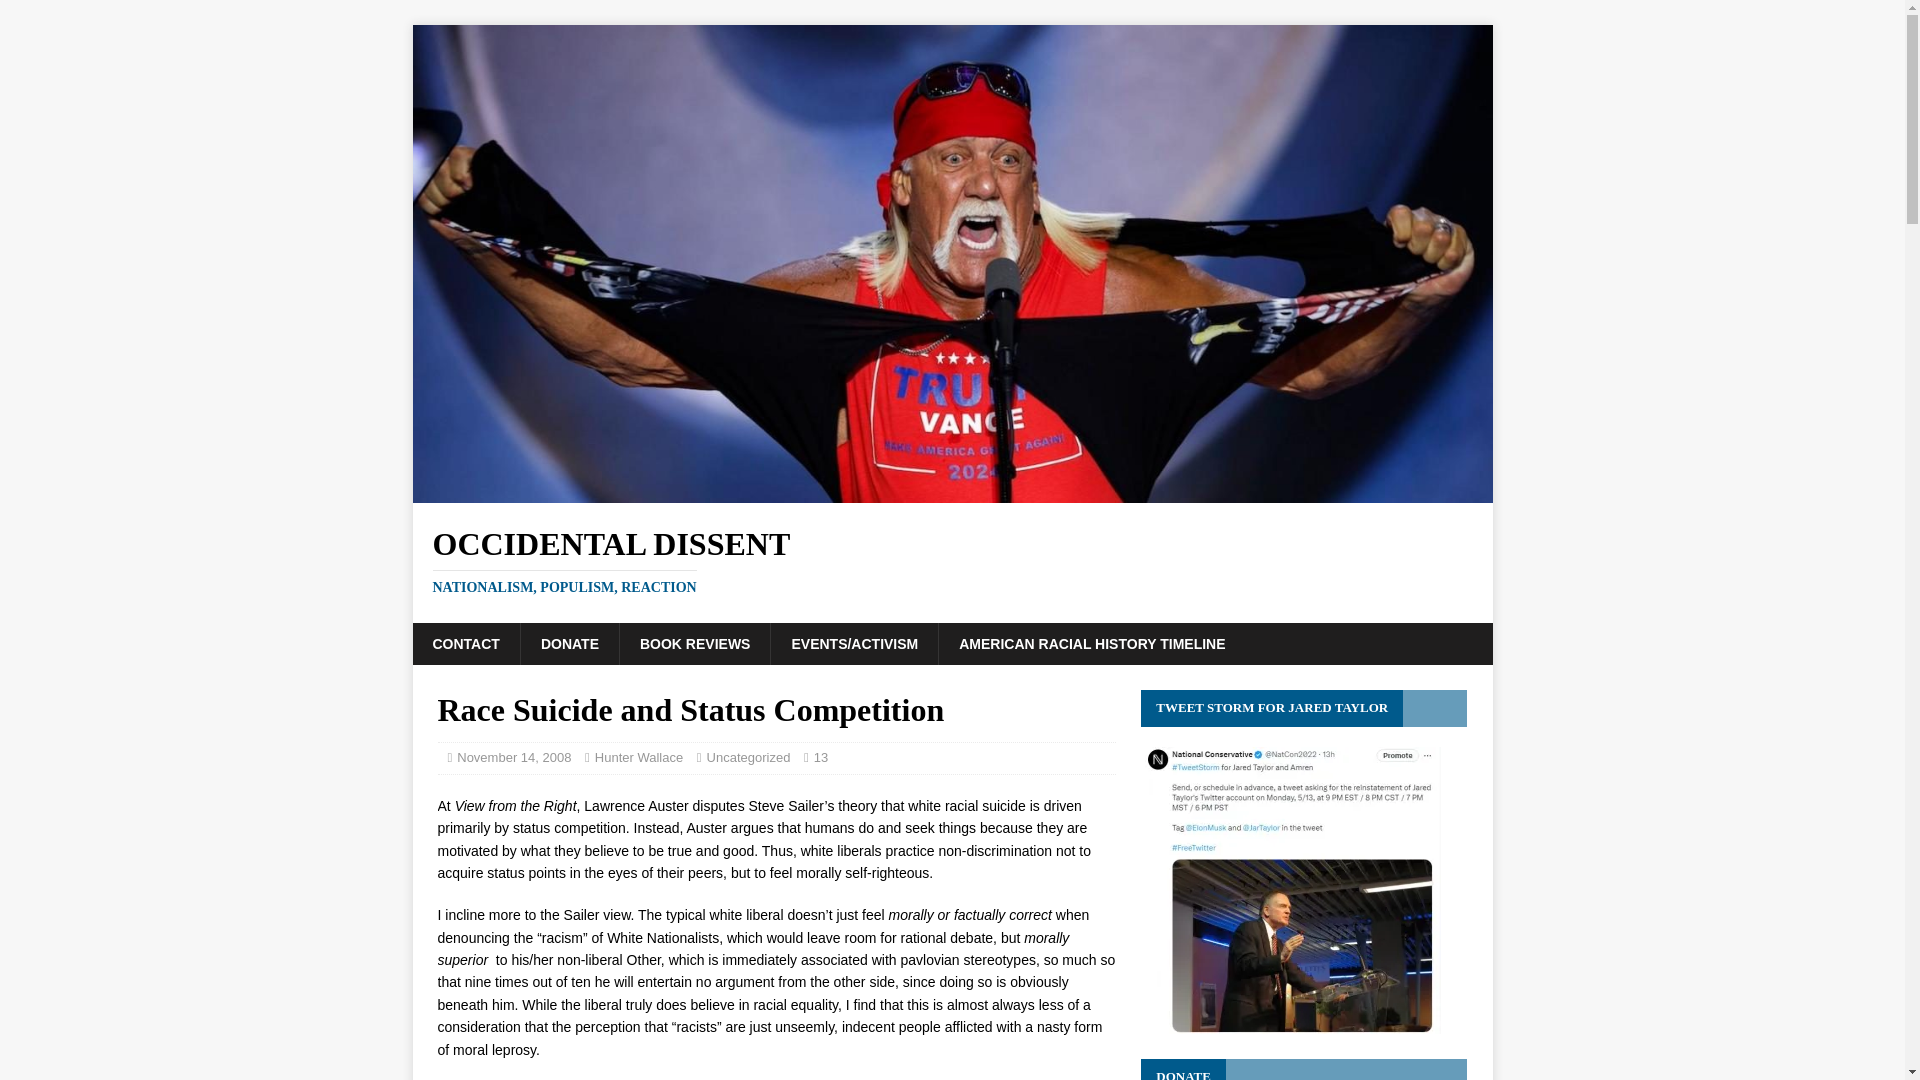  I want to click on CONTACT, so click(465, 644).